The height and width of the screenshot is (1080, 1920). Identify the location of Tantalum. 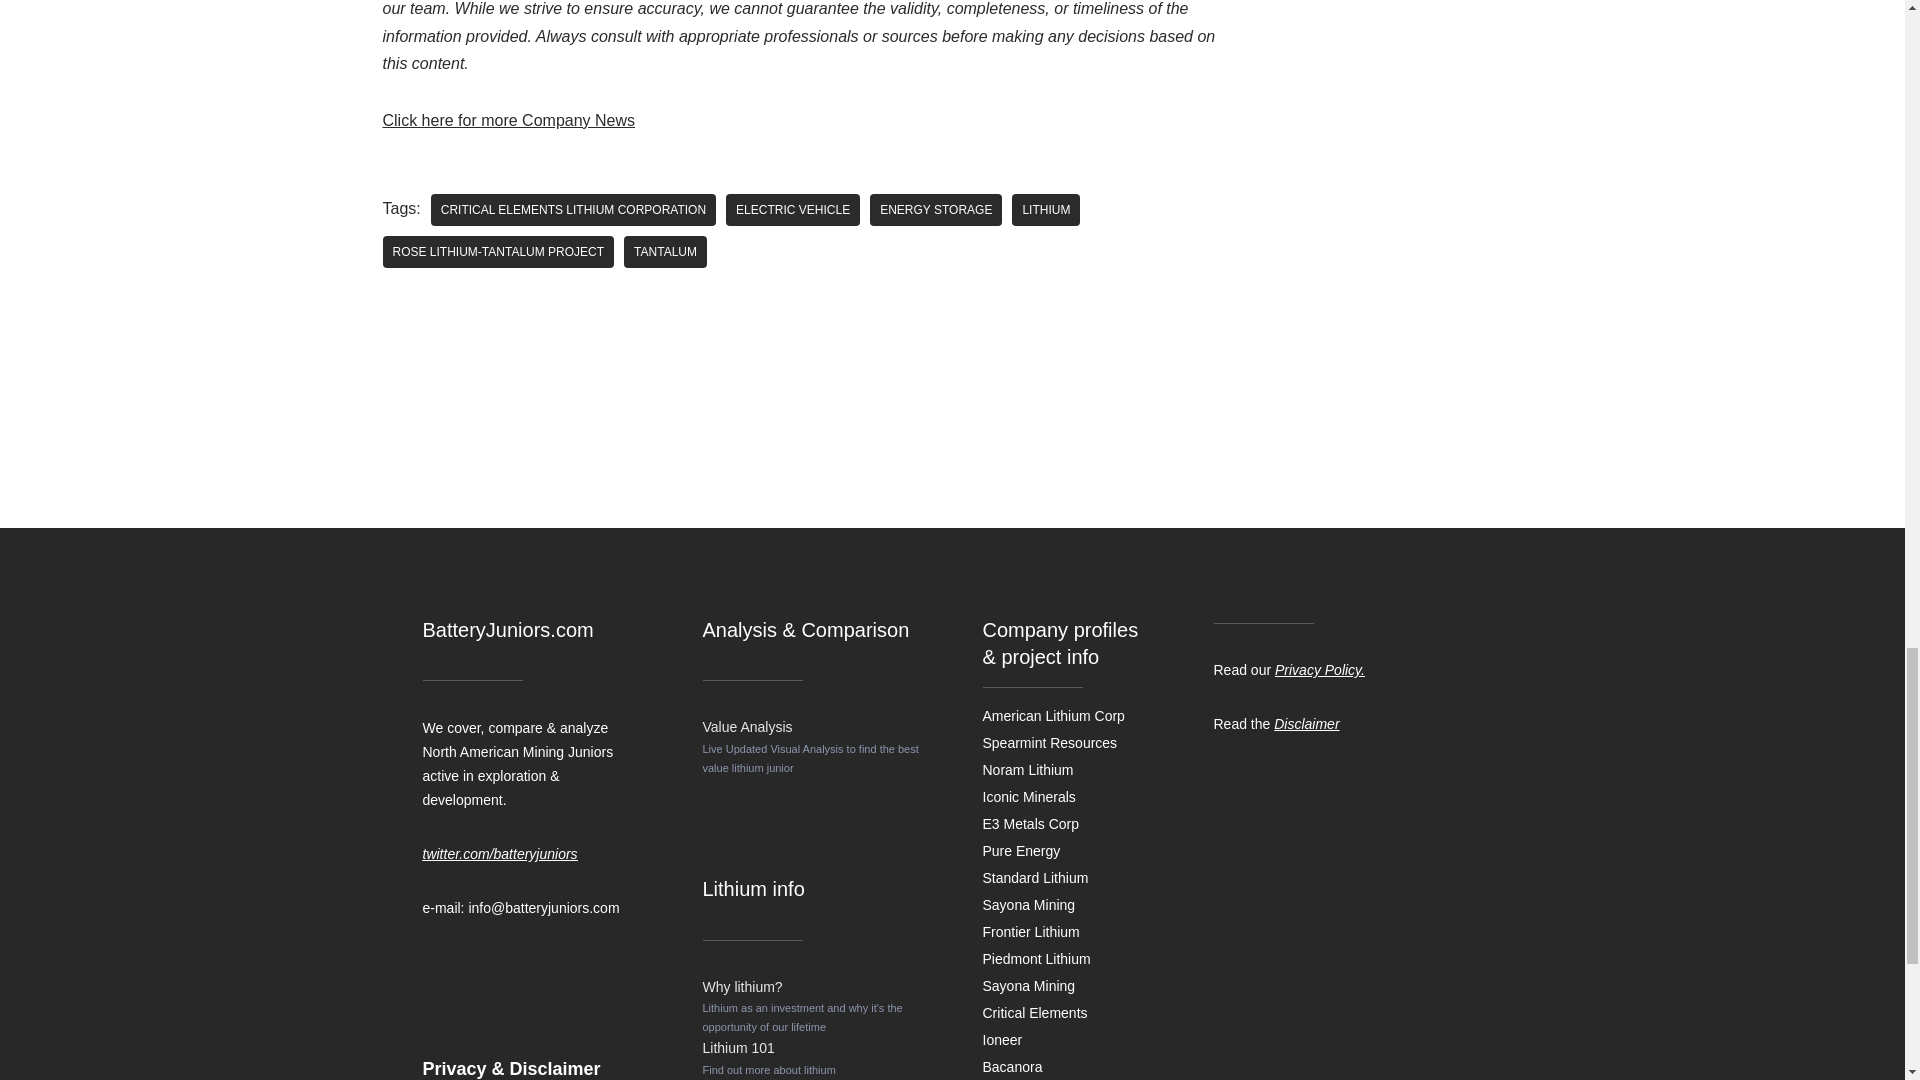
(665, 252).